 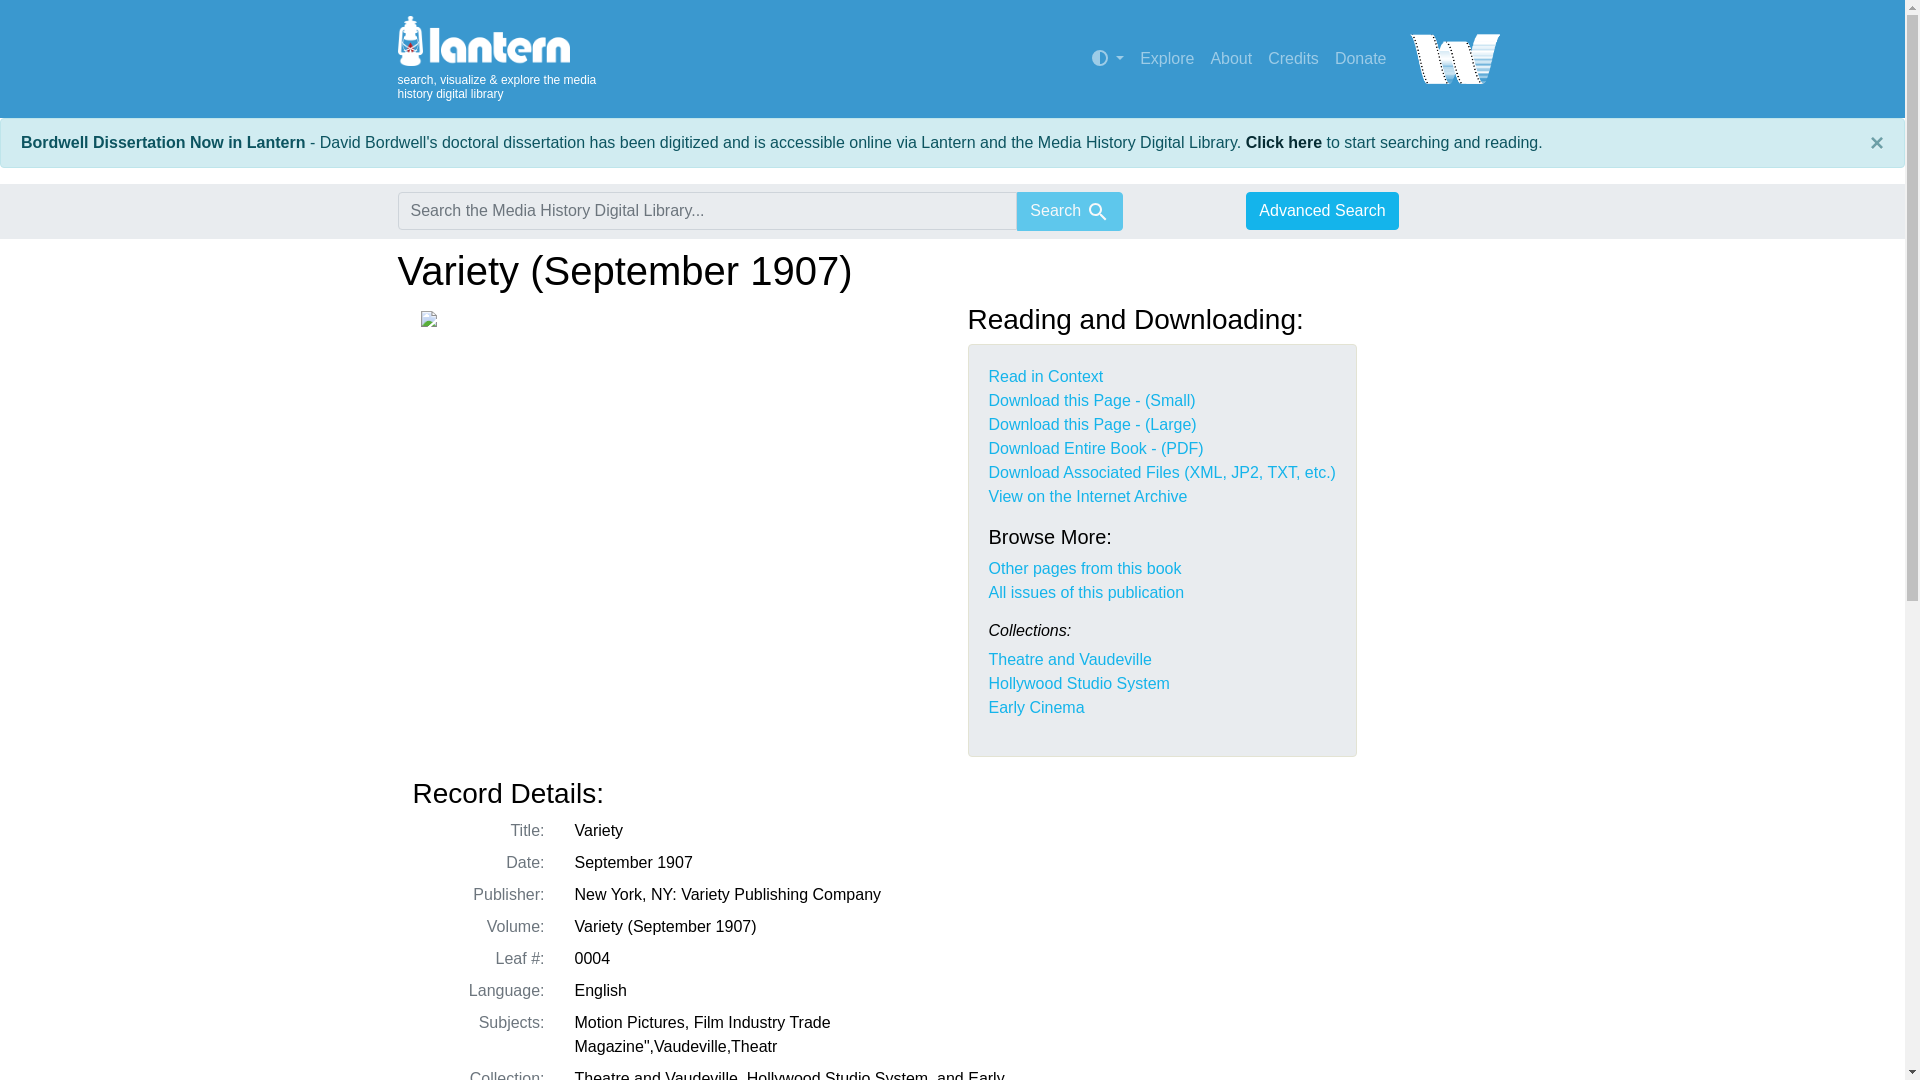 I want to click on Search, so click(x=1098, y=211).